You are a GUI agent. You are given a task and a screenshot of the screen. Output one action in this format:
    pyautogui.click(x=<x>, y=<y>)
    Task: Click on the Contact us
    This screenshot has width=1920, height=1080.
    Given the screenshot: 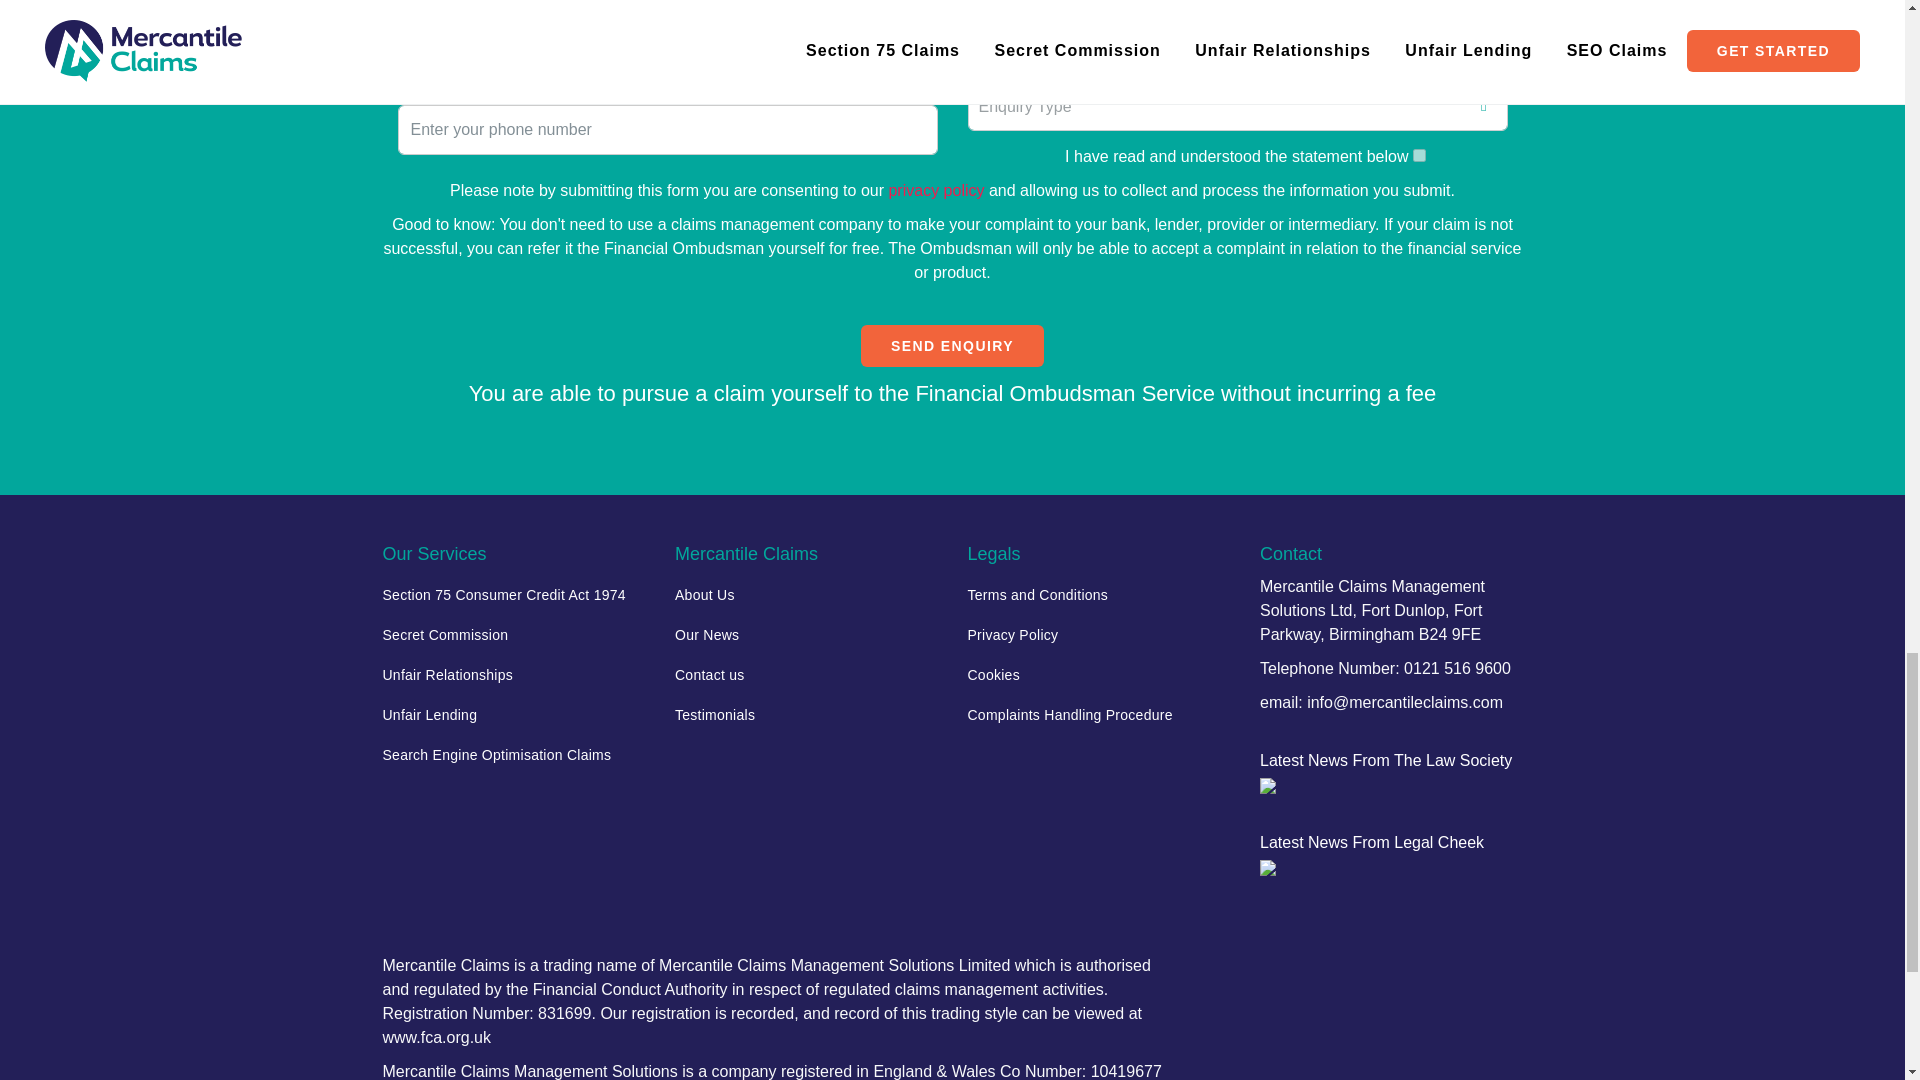 What is the action you would take?
    pyautogui.click(x=806, y=674)
    